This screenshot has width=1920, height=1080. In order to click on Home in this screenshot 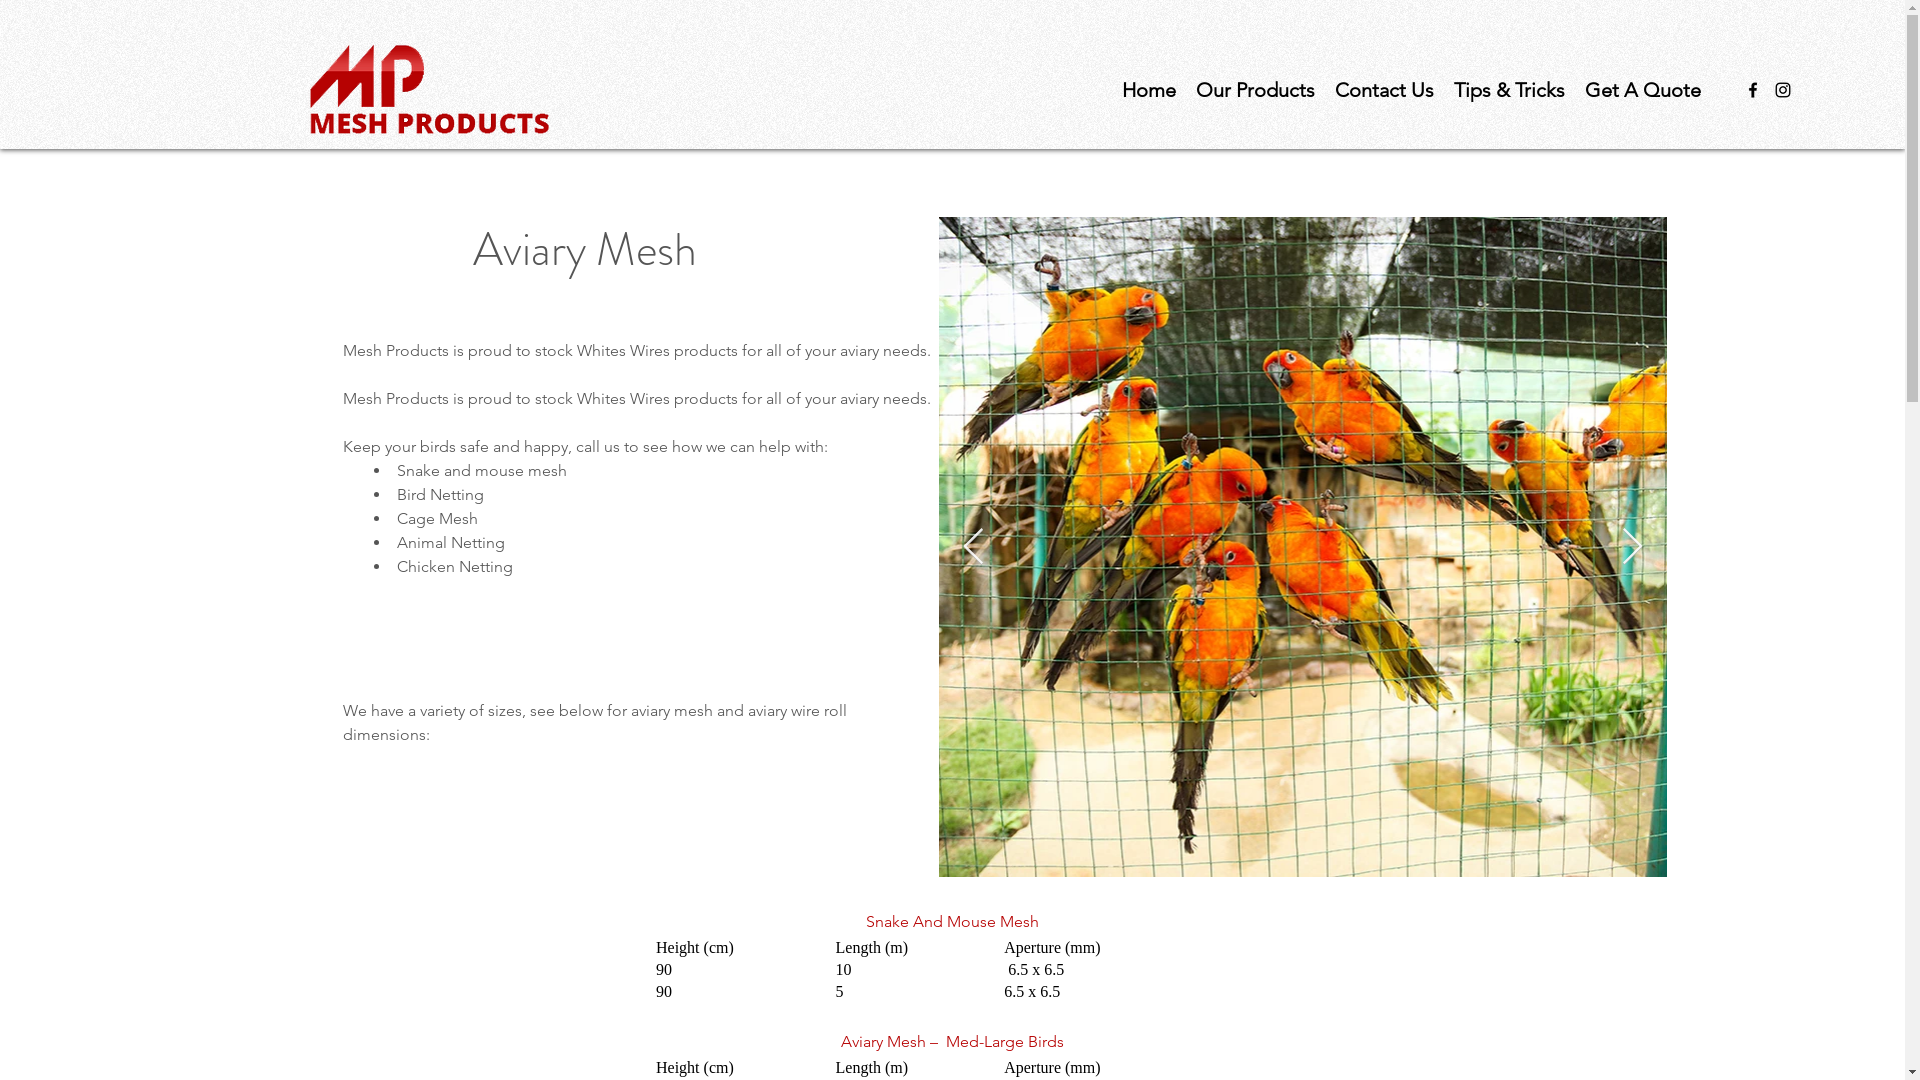, I will do `click(1149, 90)`.